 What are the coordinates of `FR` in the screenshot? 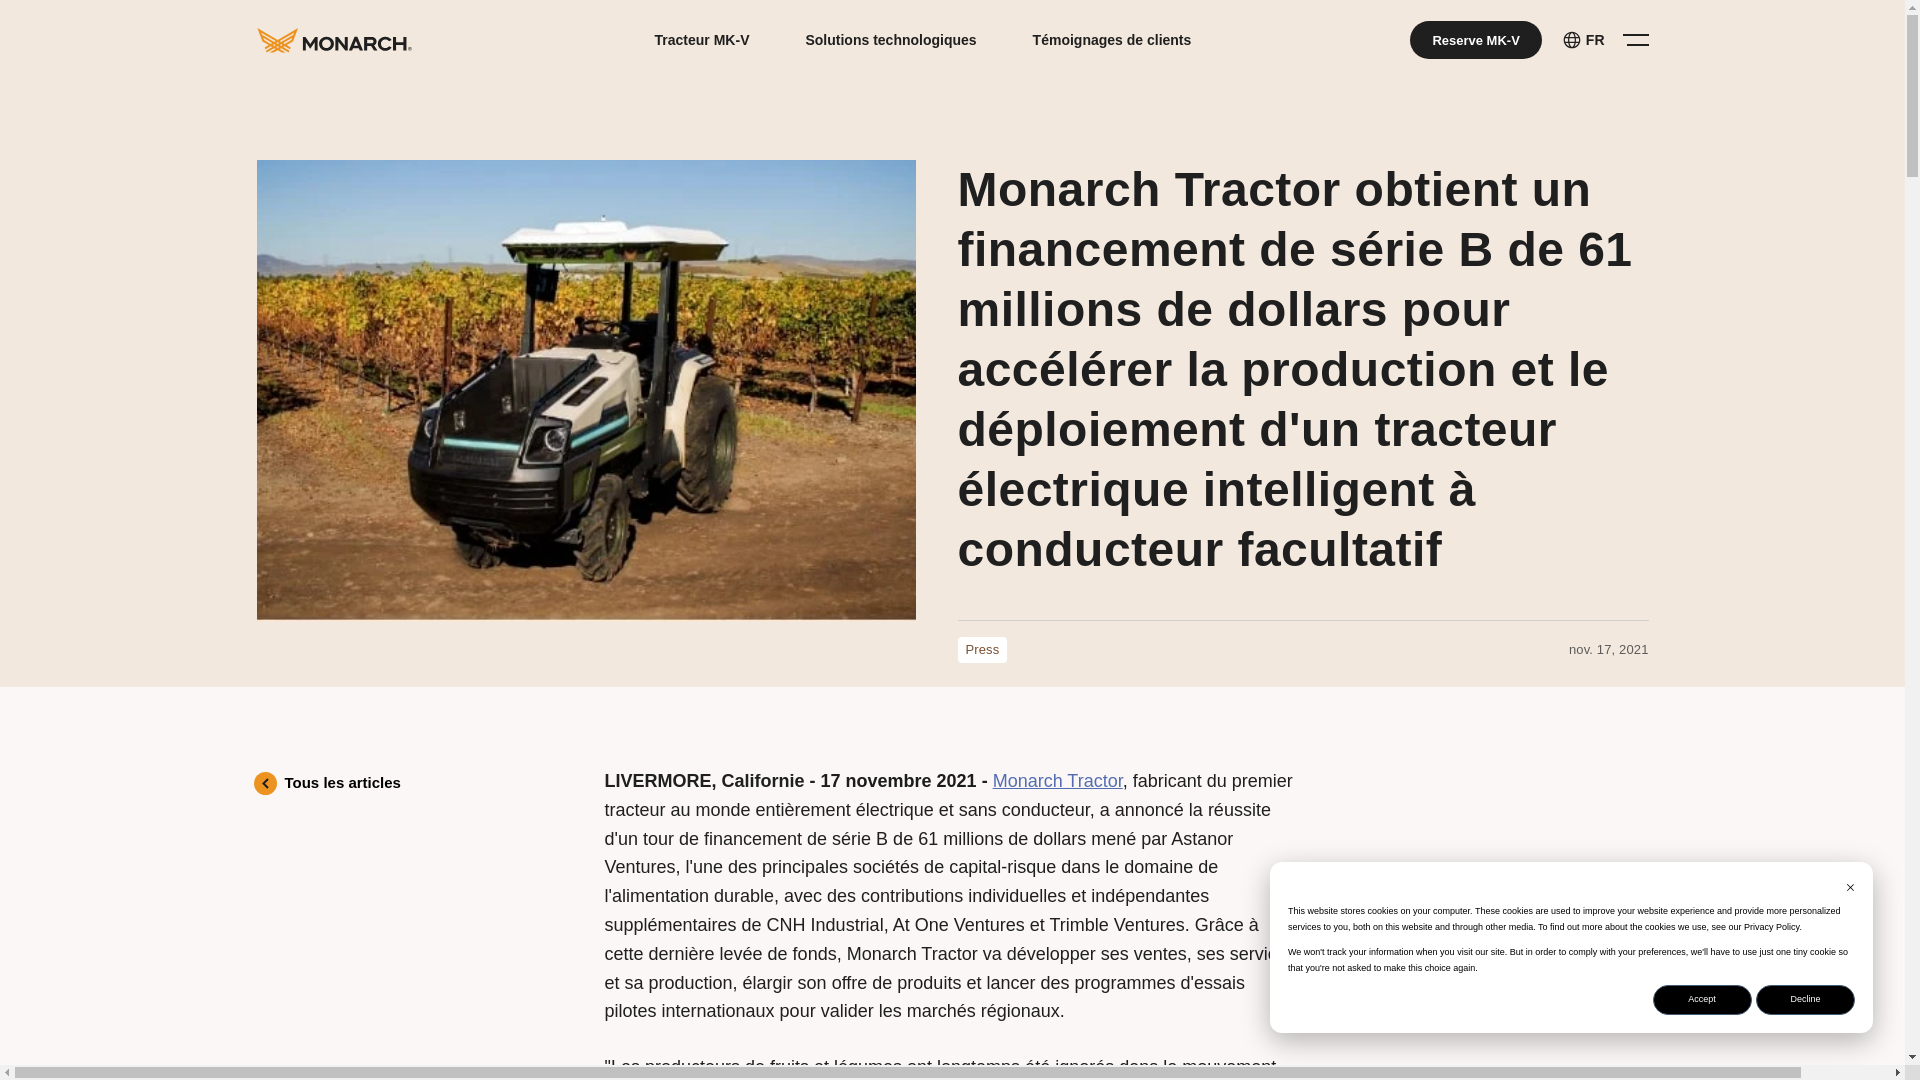 It's located at (1582, 40).